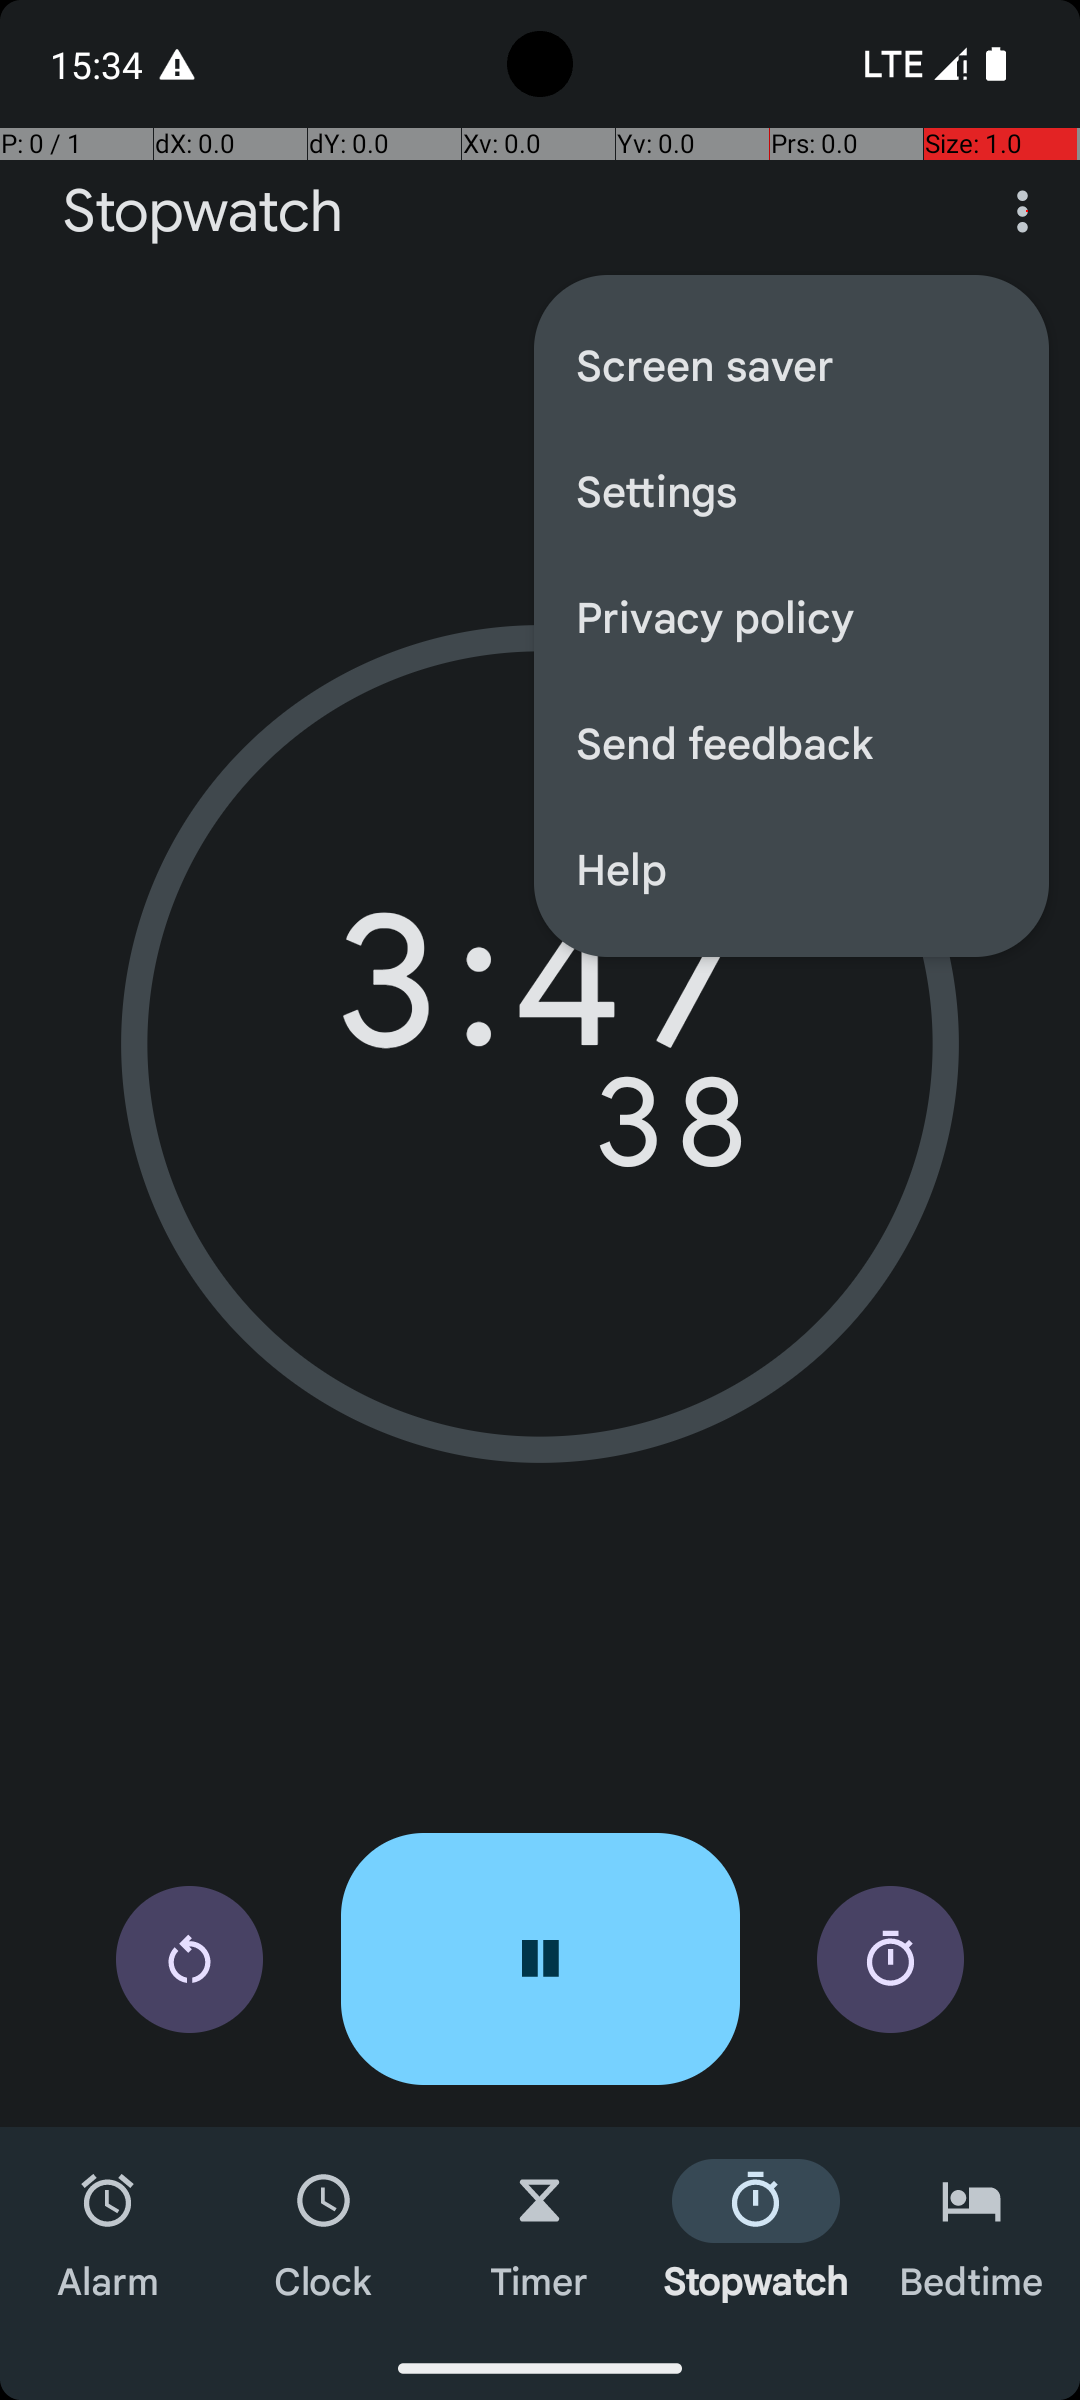  Describe the element at coordinates (792, 742) in the screenshot. I see `Send feedback` at that location.